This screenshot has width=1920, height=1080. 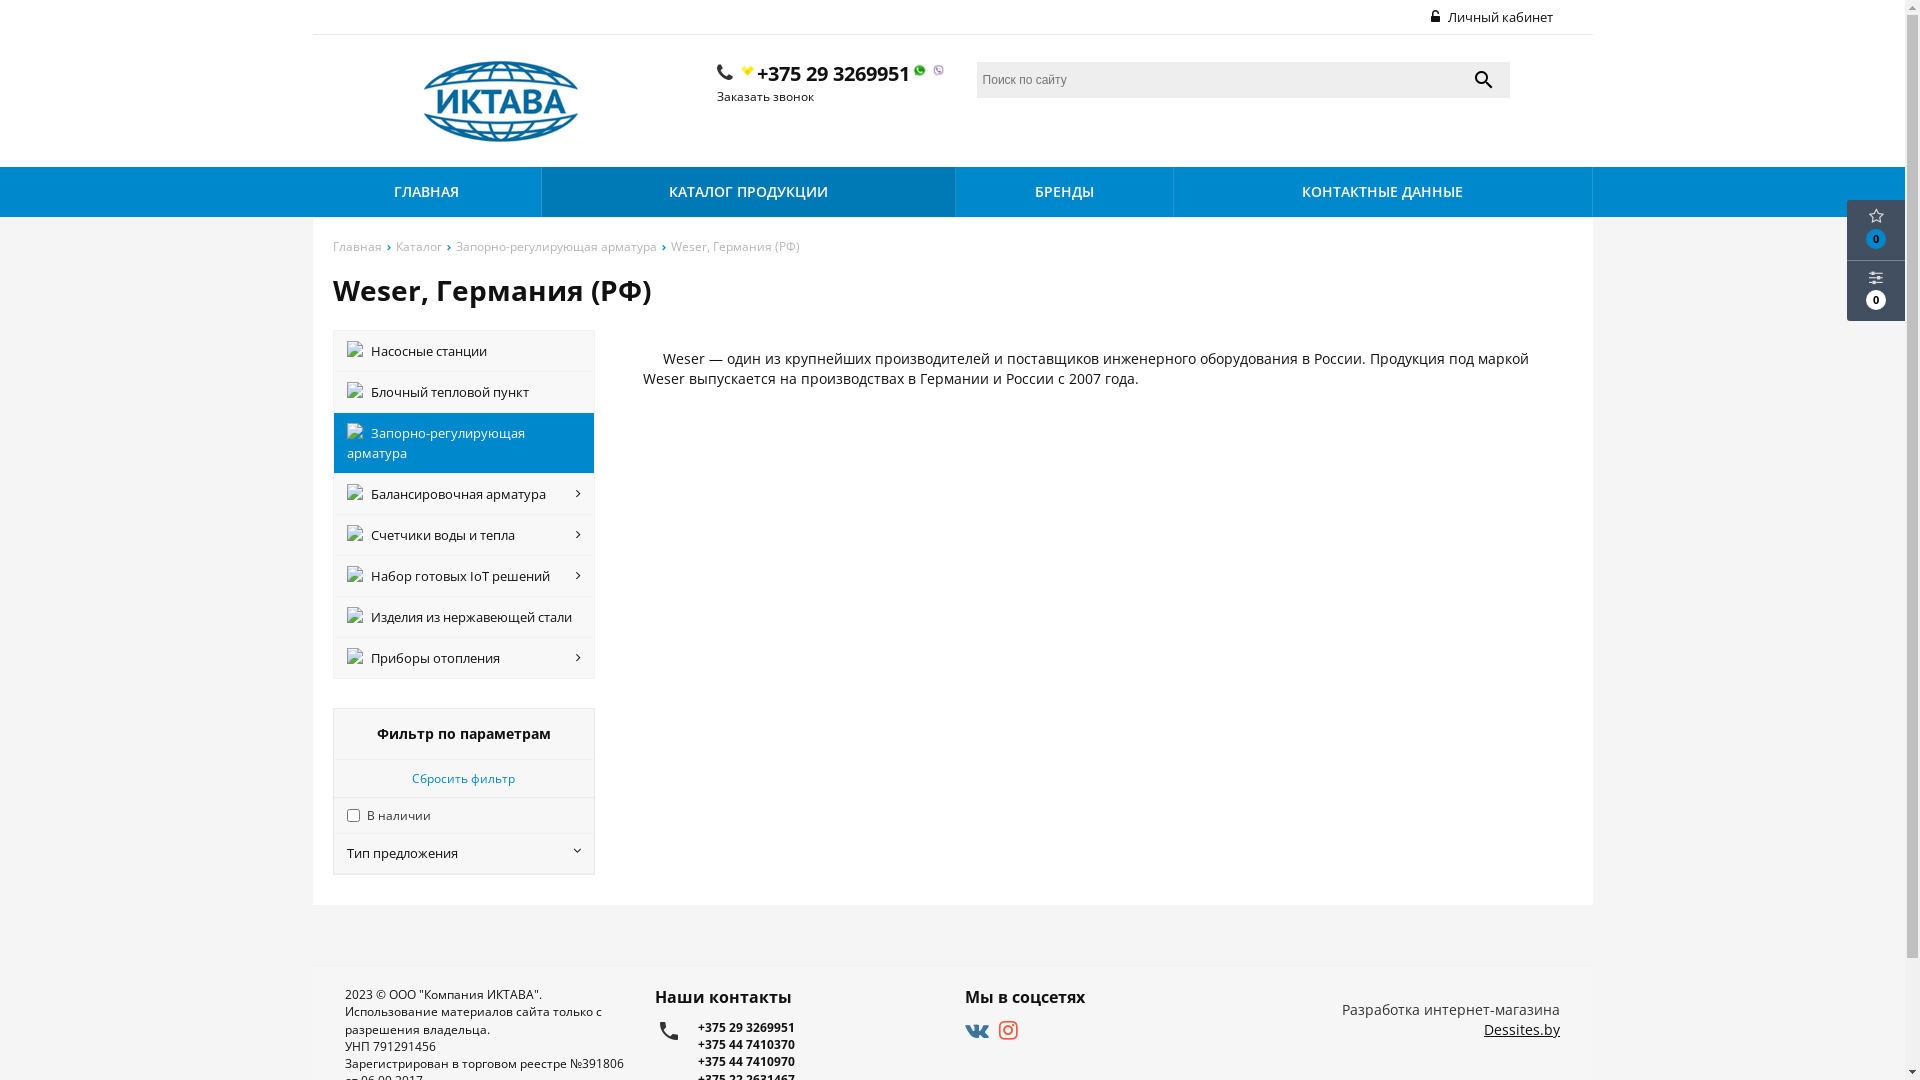 What do you see at coordinates (1876, 230) in the screenshot?
I see `0` at bounding box center [1876, 230].